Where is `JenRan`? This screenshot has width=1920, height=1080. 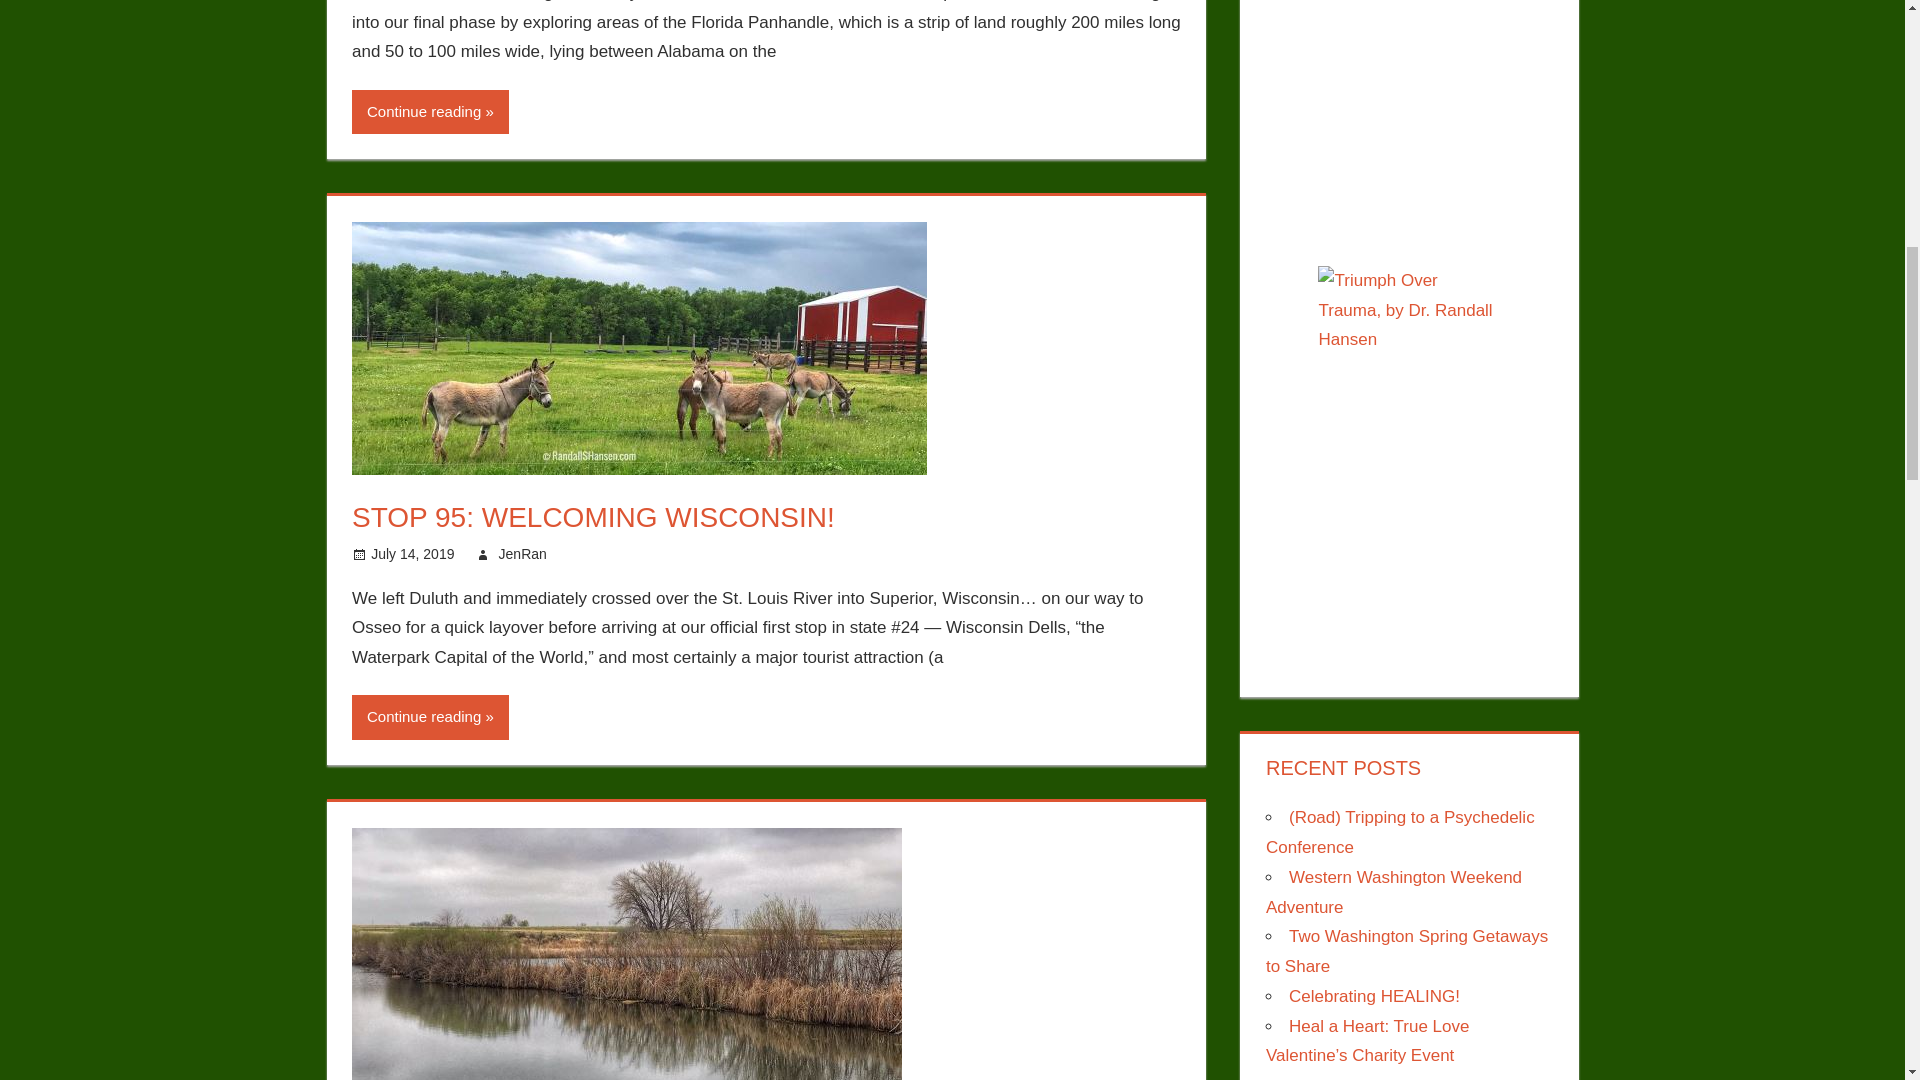 JenRan is located at coordinates (523, 554).